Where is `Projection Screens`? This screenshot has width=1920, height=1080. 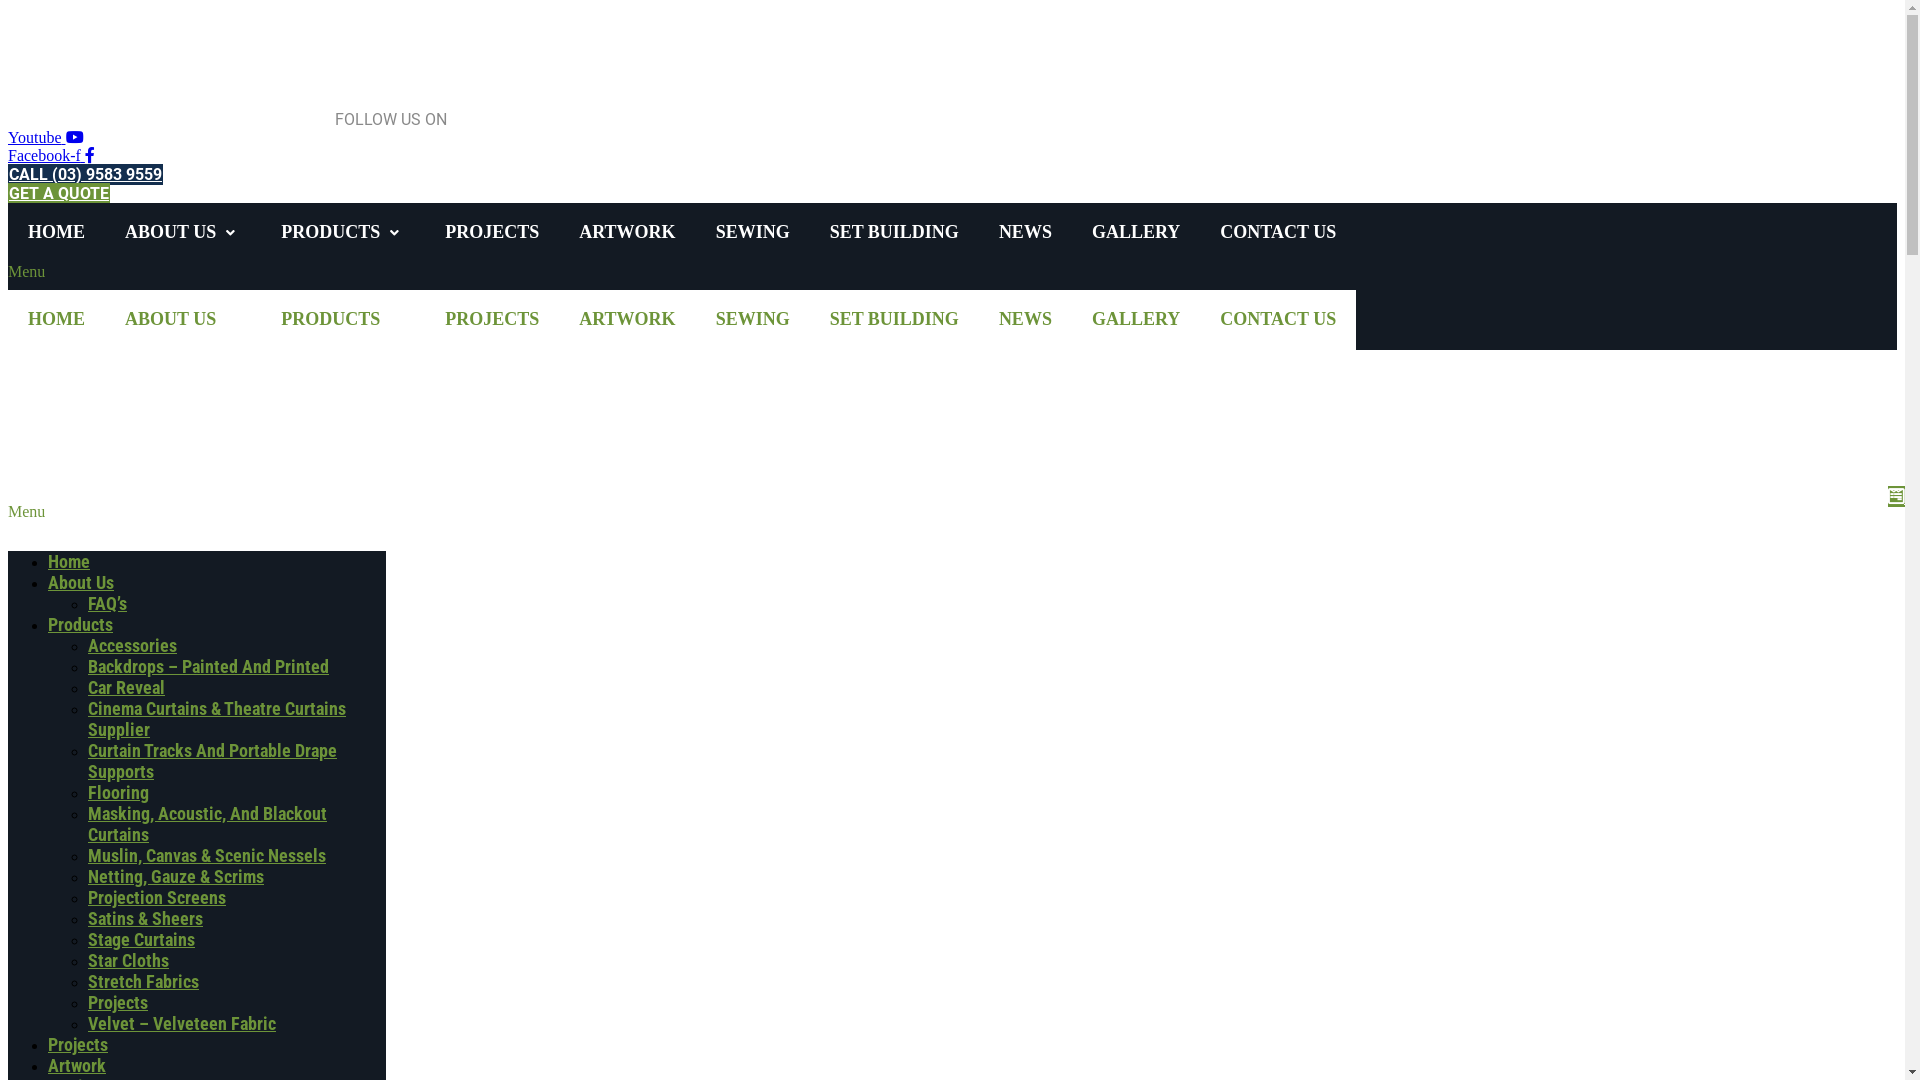
Projection Screens is located at coordinates (157, 898).